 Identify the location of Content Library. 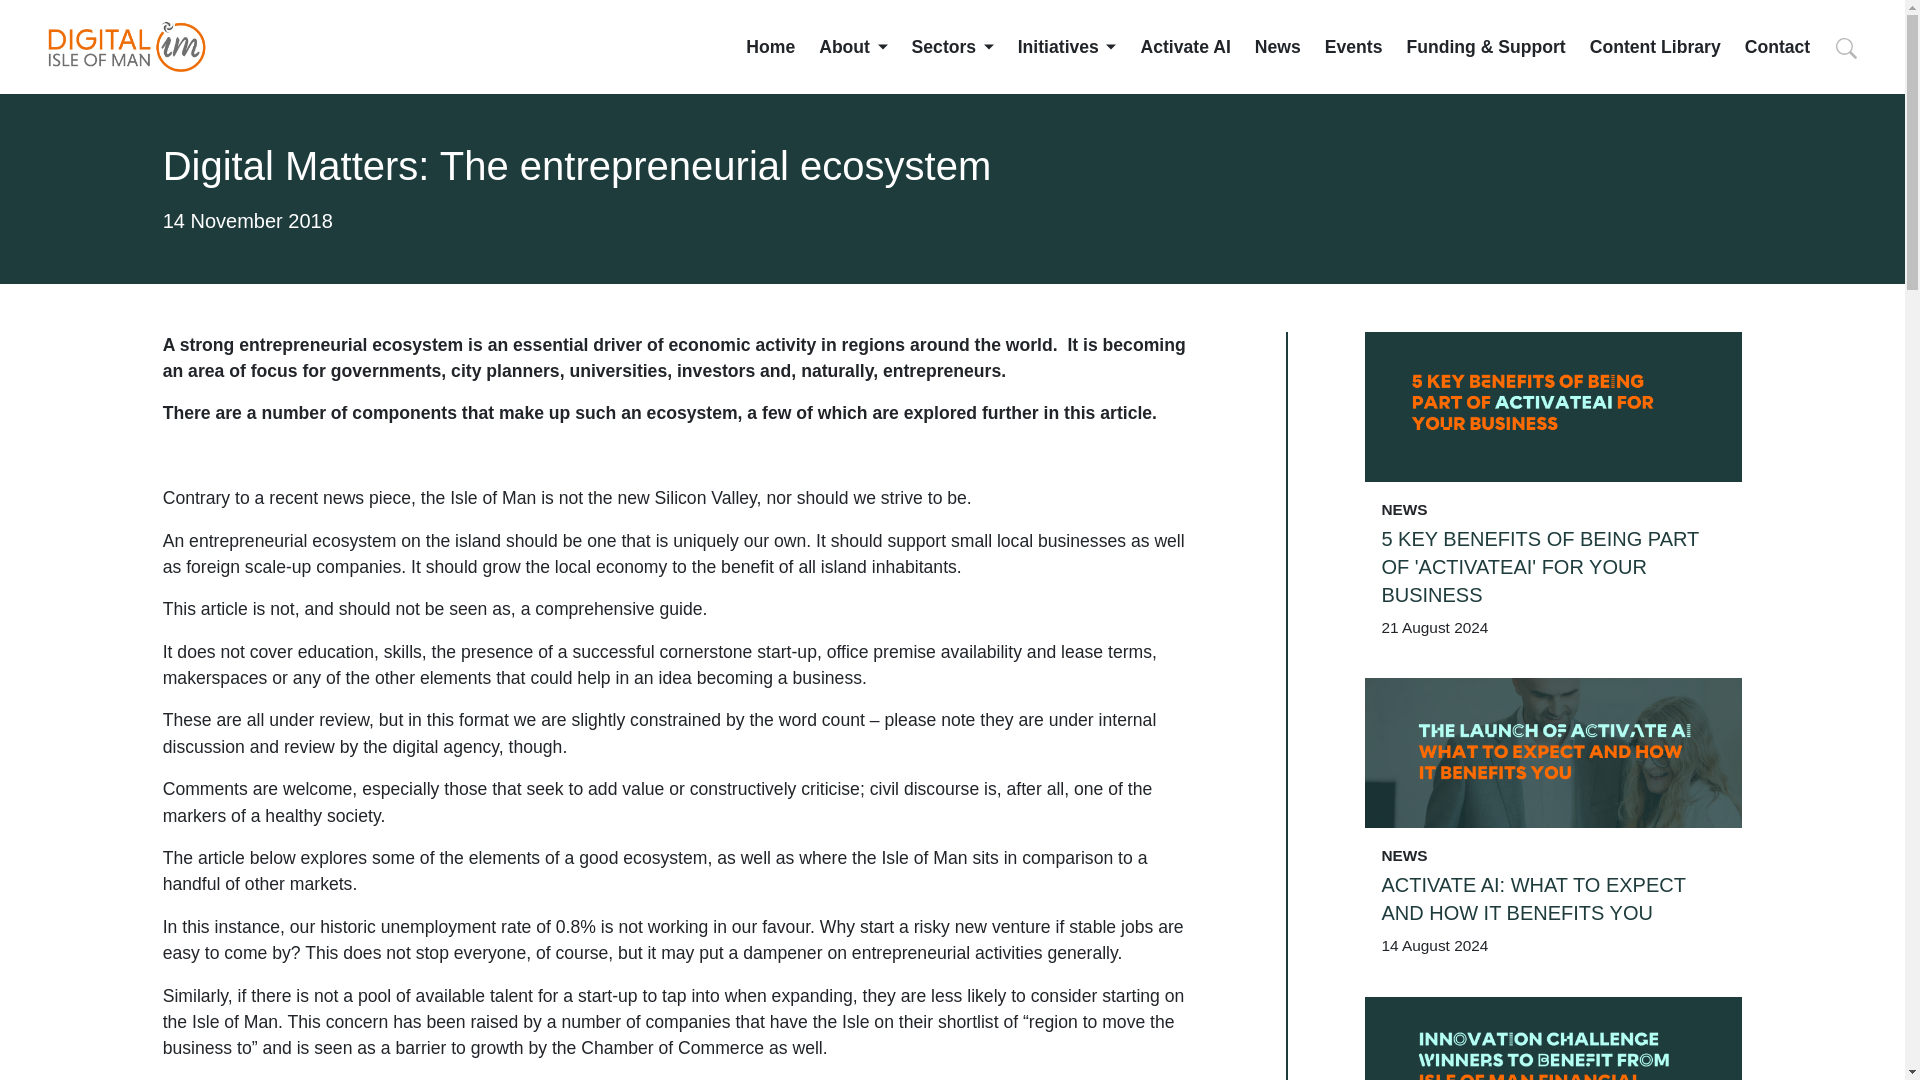
(1654, 46).